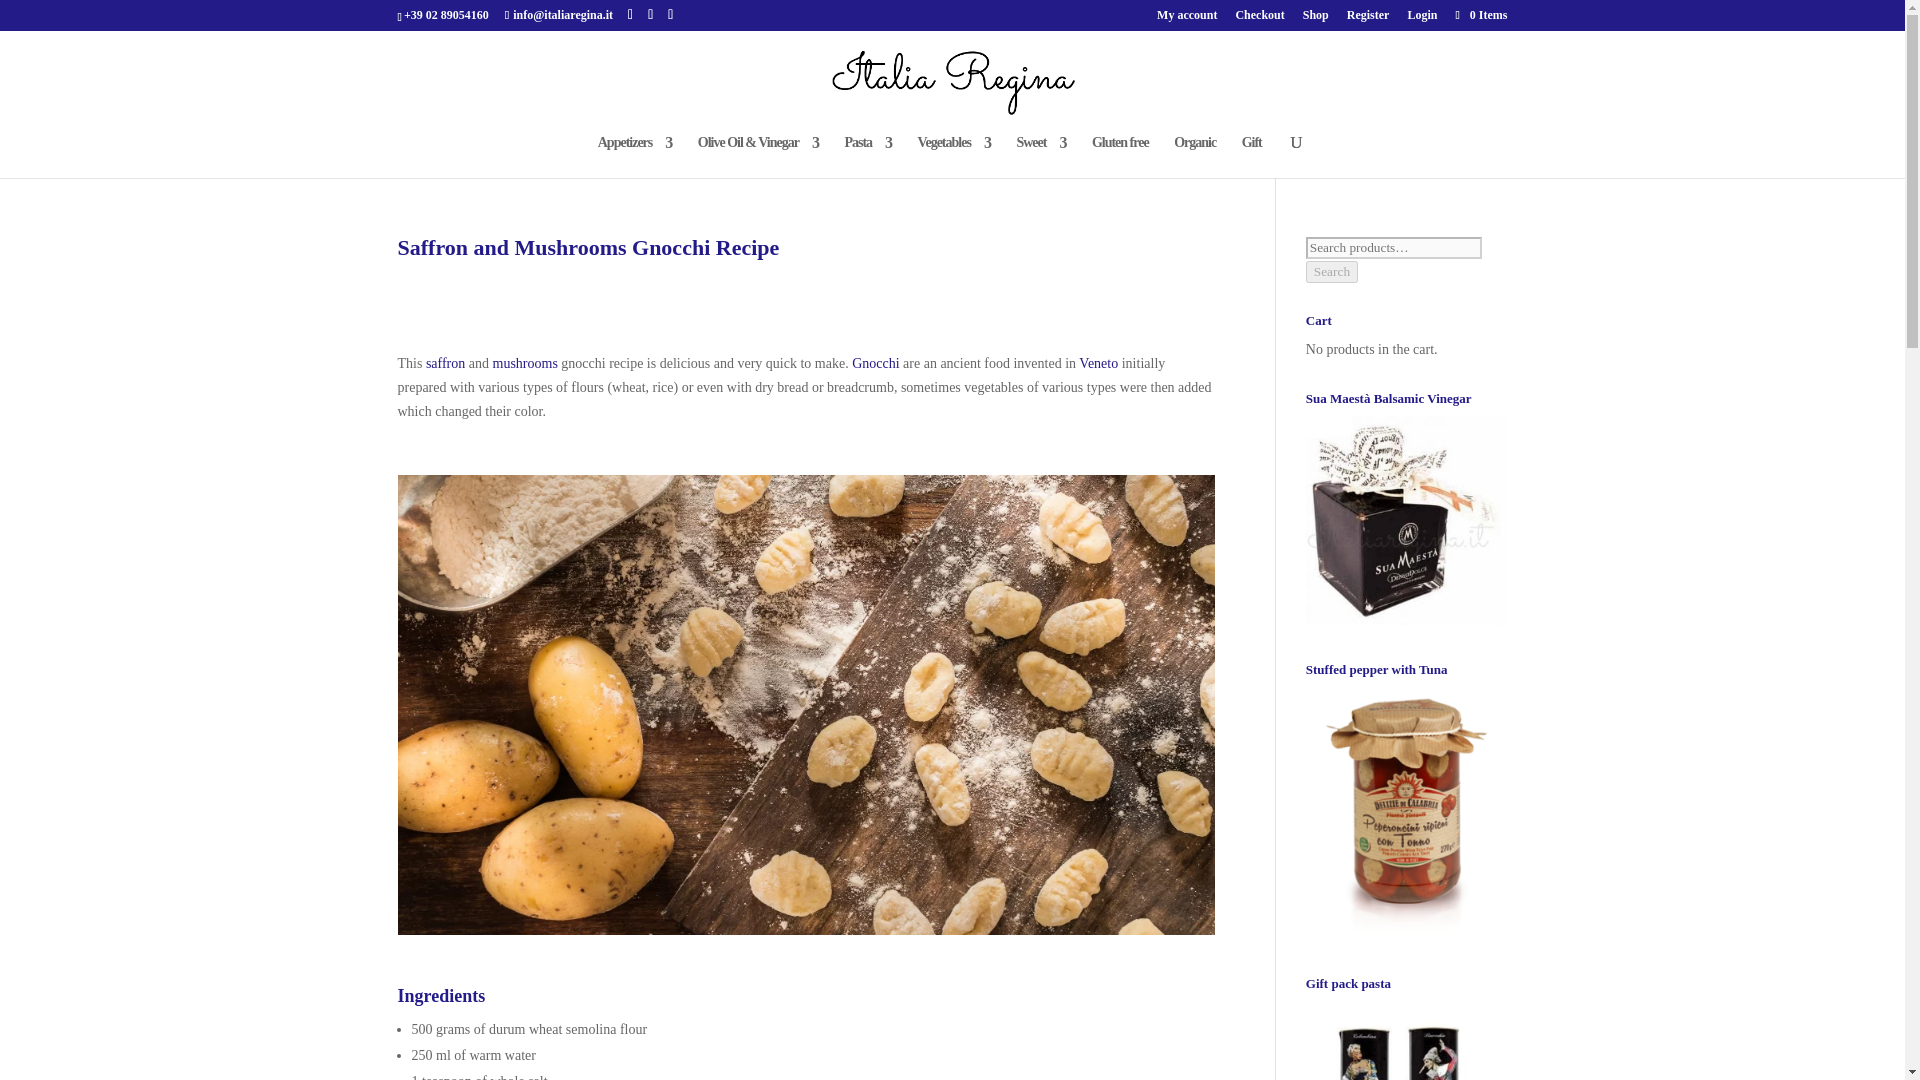 Image resolution: width=1920 pixels, height=1080 pixels. Describe the element at coordinates (1259, 19) in the screenshot. I see `Checkout` at that location.